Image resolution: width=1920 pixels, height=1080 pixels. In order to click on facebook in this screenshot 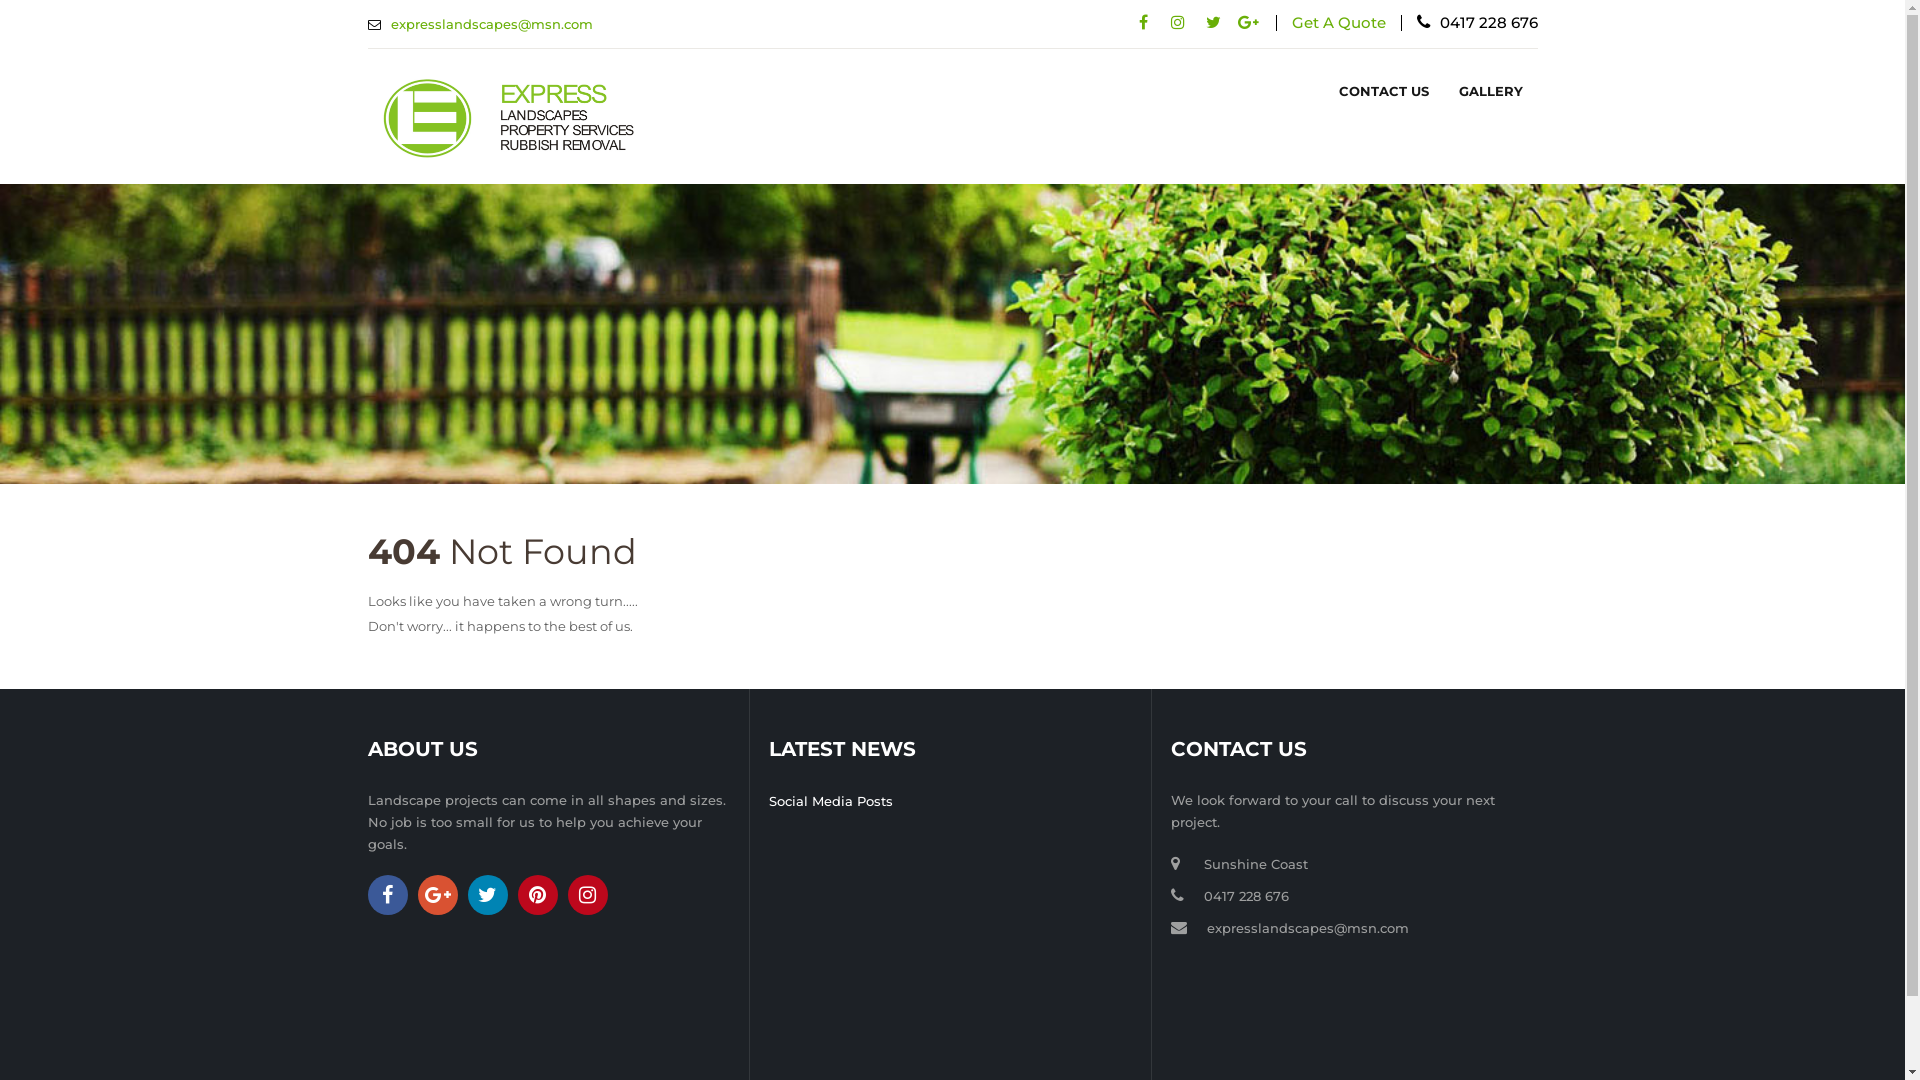, I will do `click(1144, 22)`.